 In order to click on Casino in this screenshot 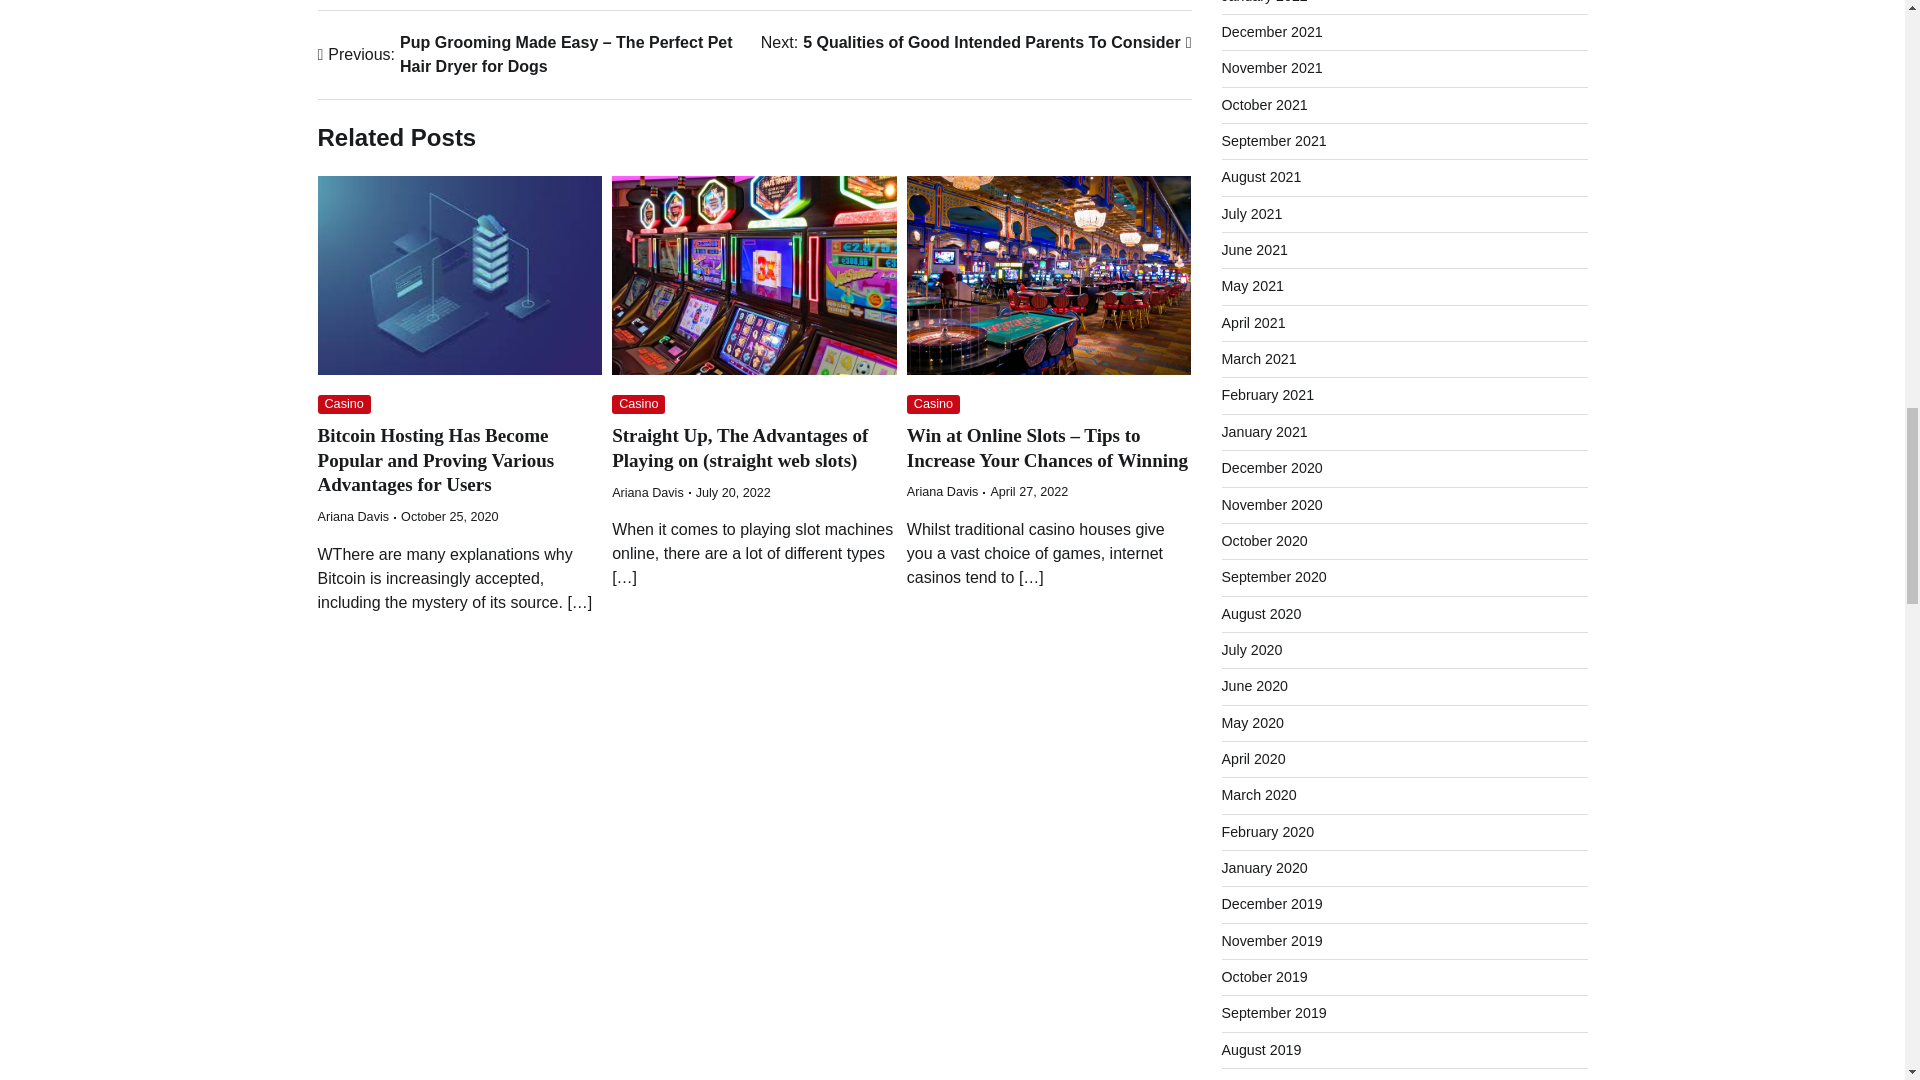, I will do `click(344, 404)`.